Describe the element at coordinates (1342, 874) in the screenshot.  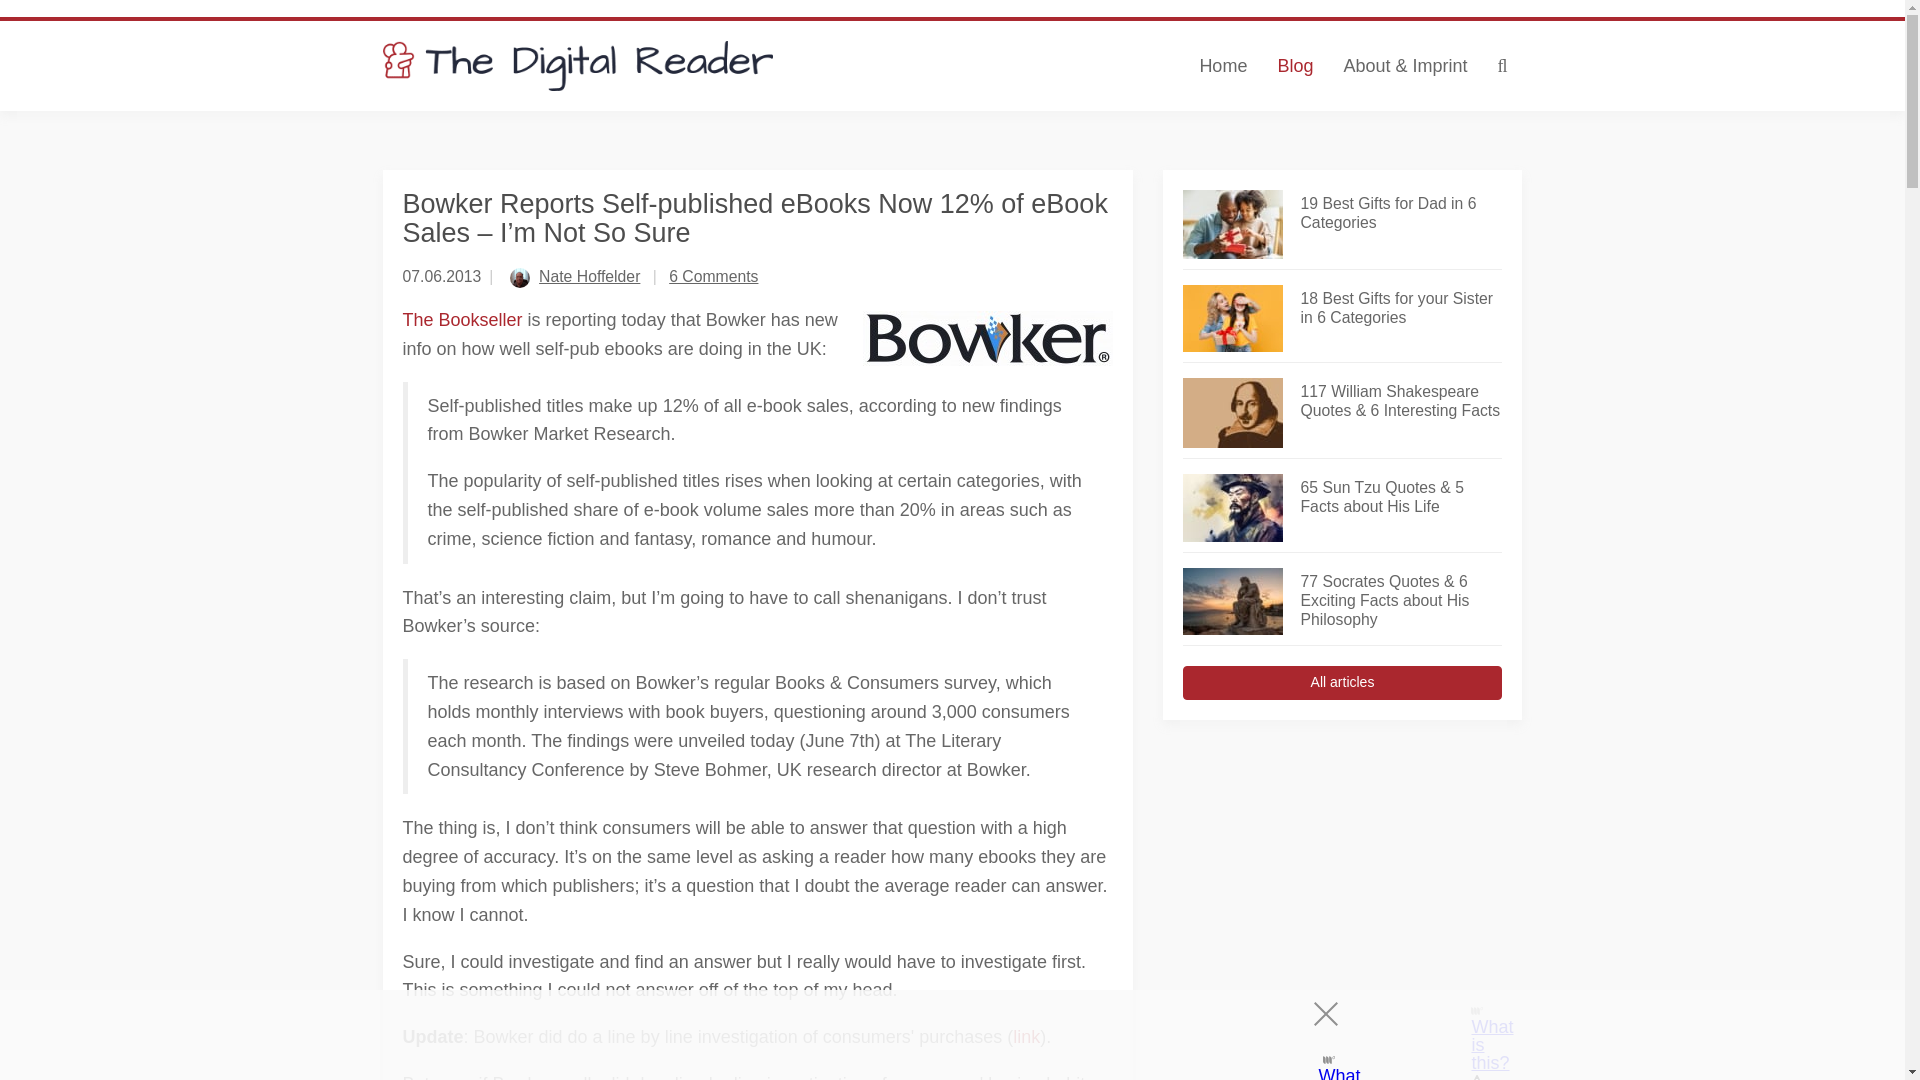
I see `3rd party ad content` at that location.